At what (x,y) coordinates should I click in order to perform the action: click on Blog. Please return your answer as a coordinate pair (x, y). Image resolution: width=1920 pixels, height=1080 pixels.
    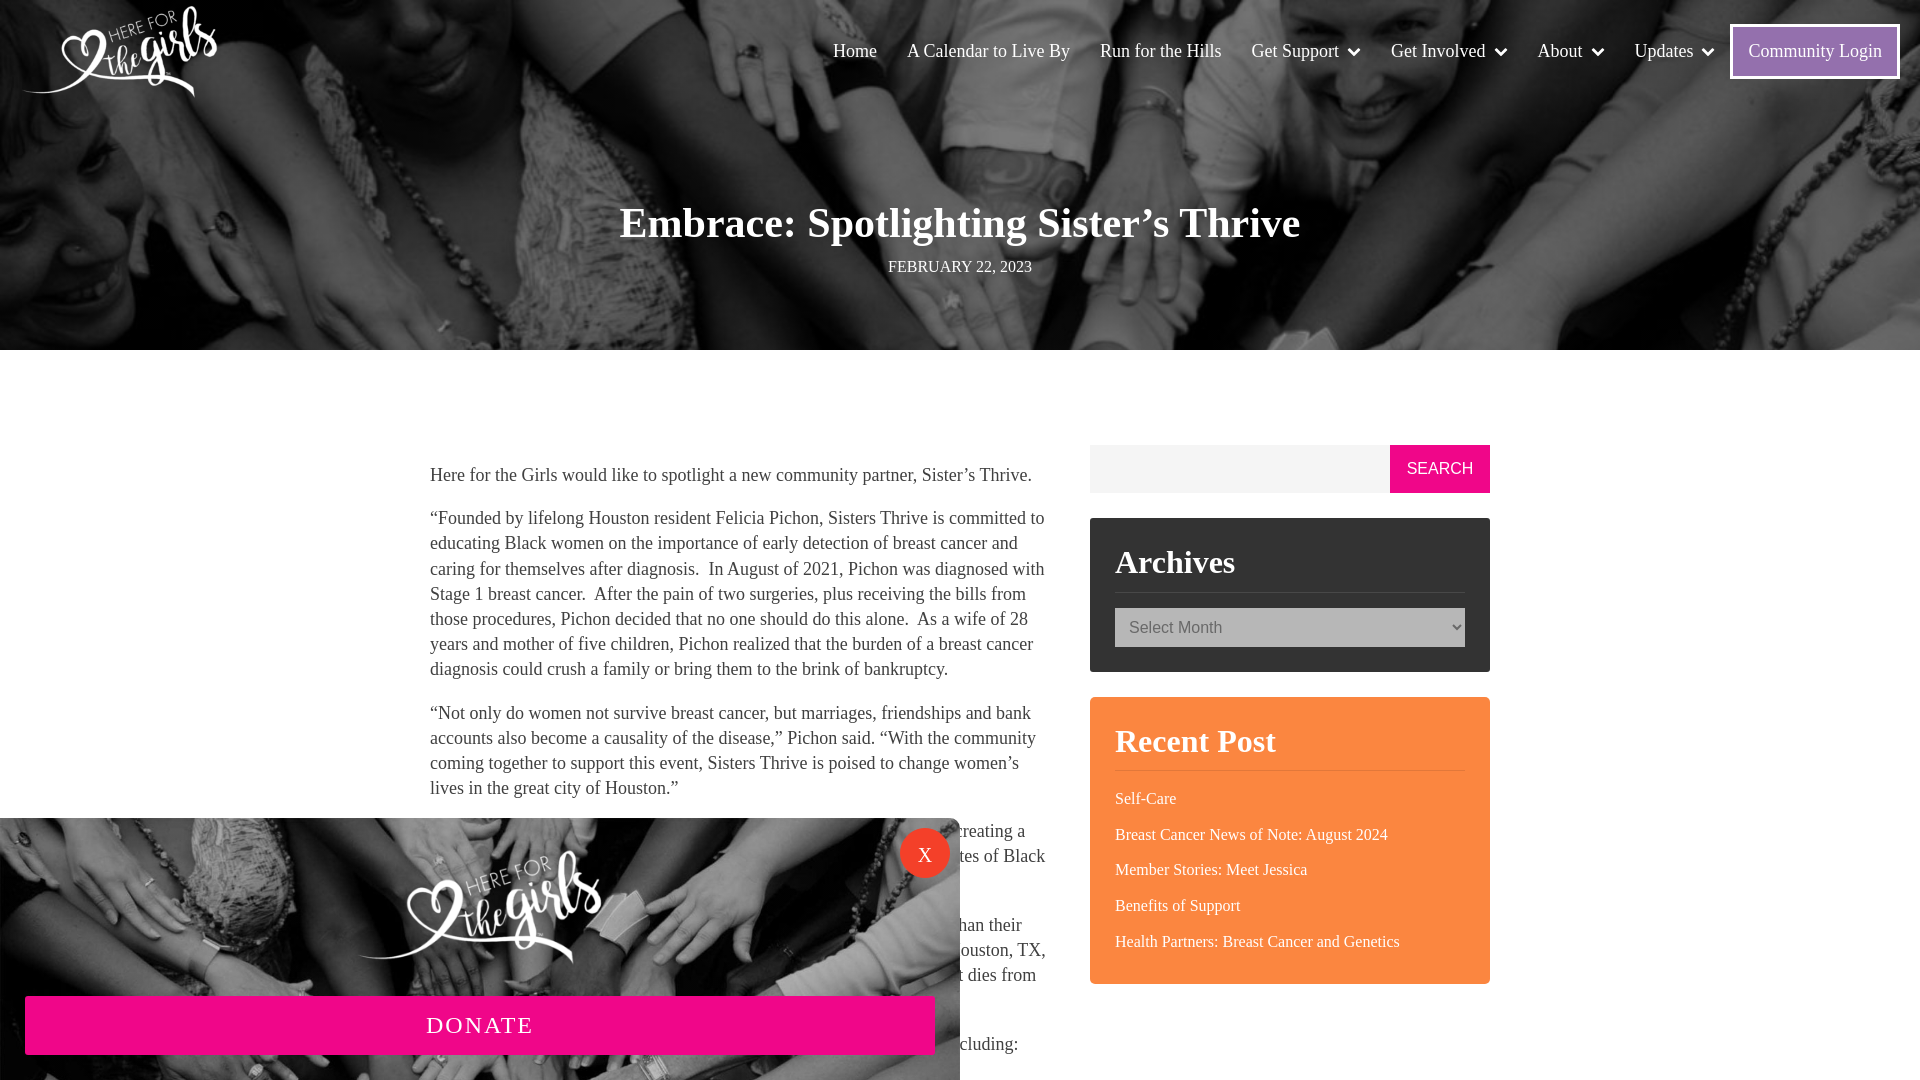
    Looking at the image, I should click on (1676, 51).